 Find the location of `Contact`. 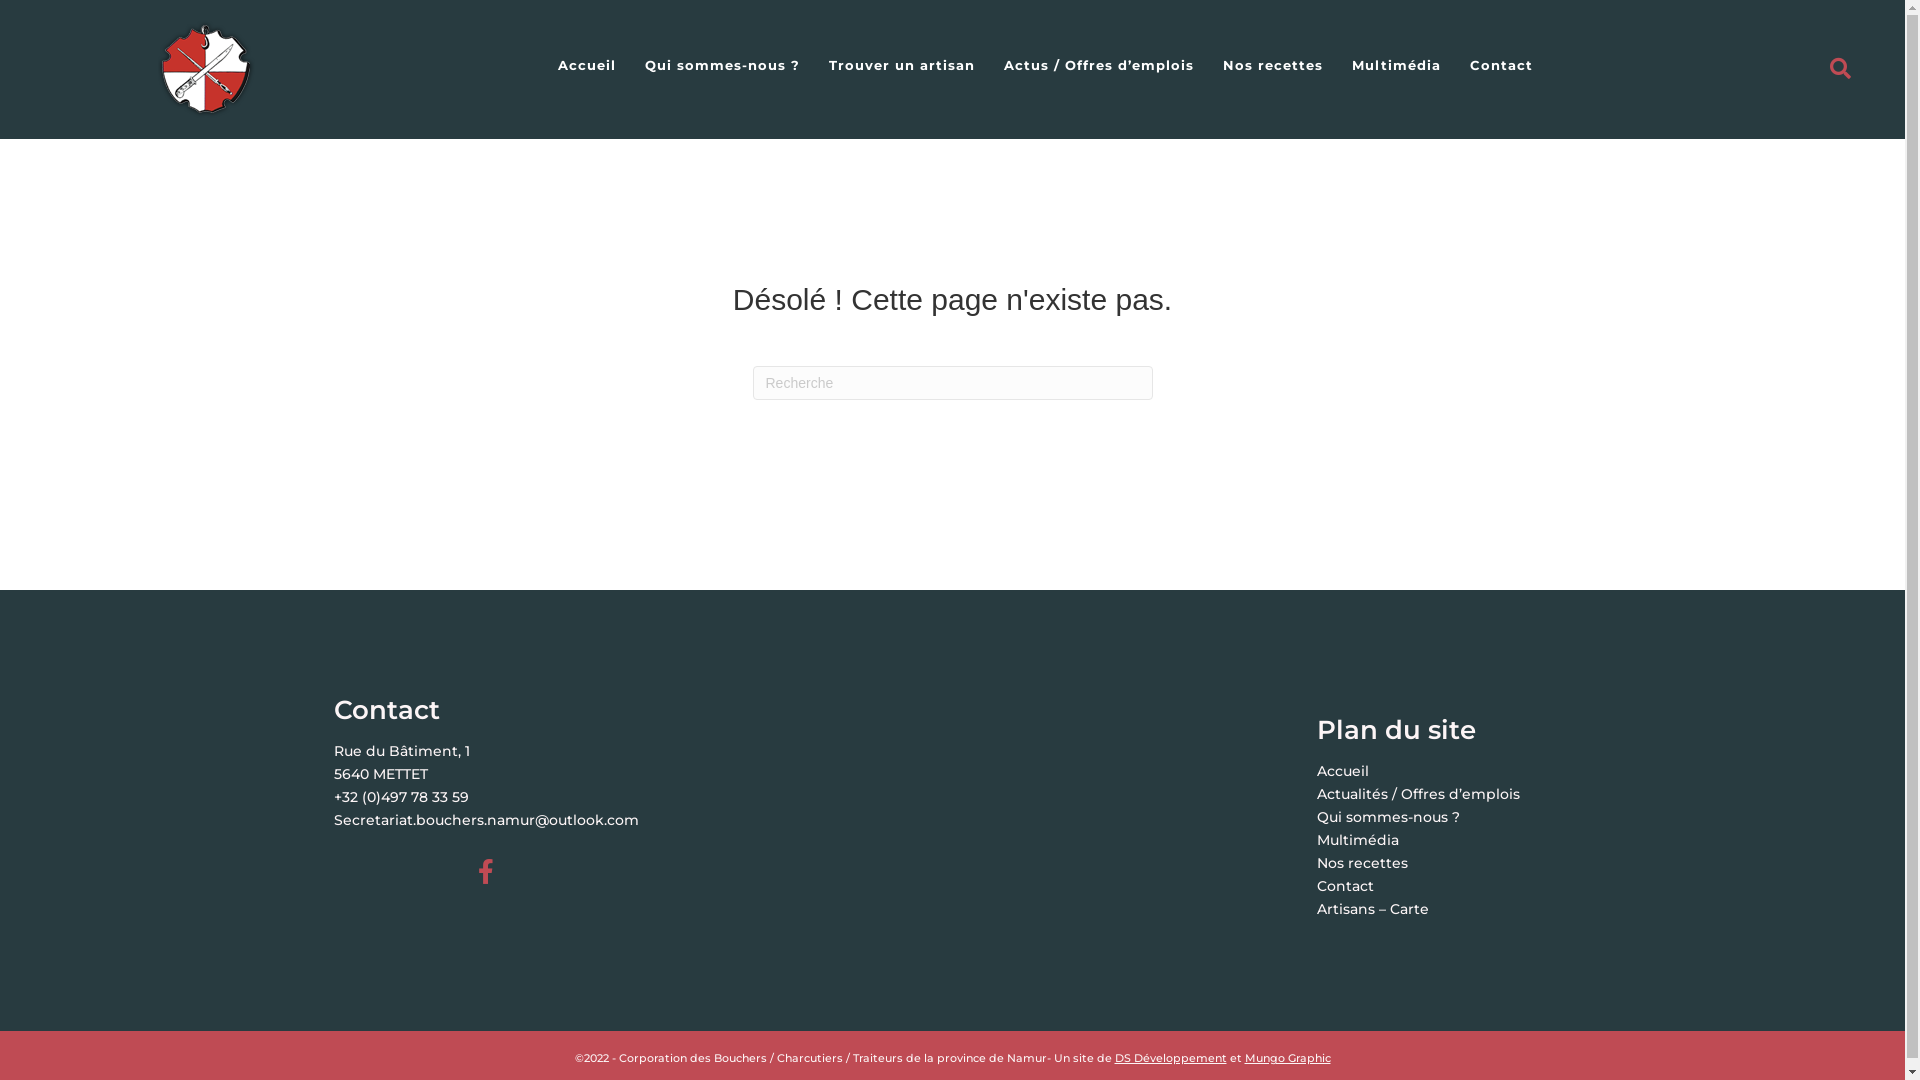

Contact is located at coordinates (1346, 886).